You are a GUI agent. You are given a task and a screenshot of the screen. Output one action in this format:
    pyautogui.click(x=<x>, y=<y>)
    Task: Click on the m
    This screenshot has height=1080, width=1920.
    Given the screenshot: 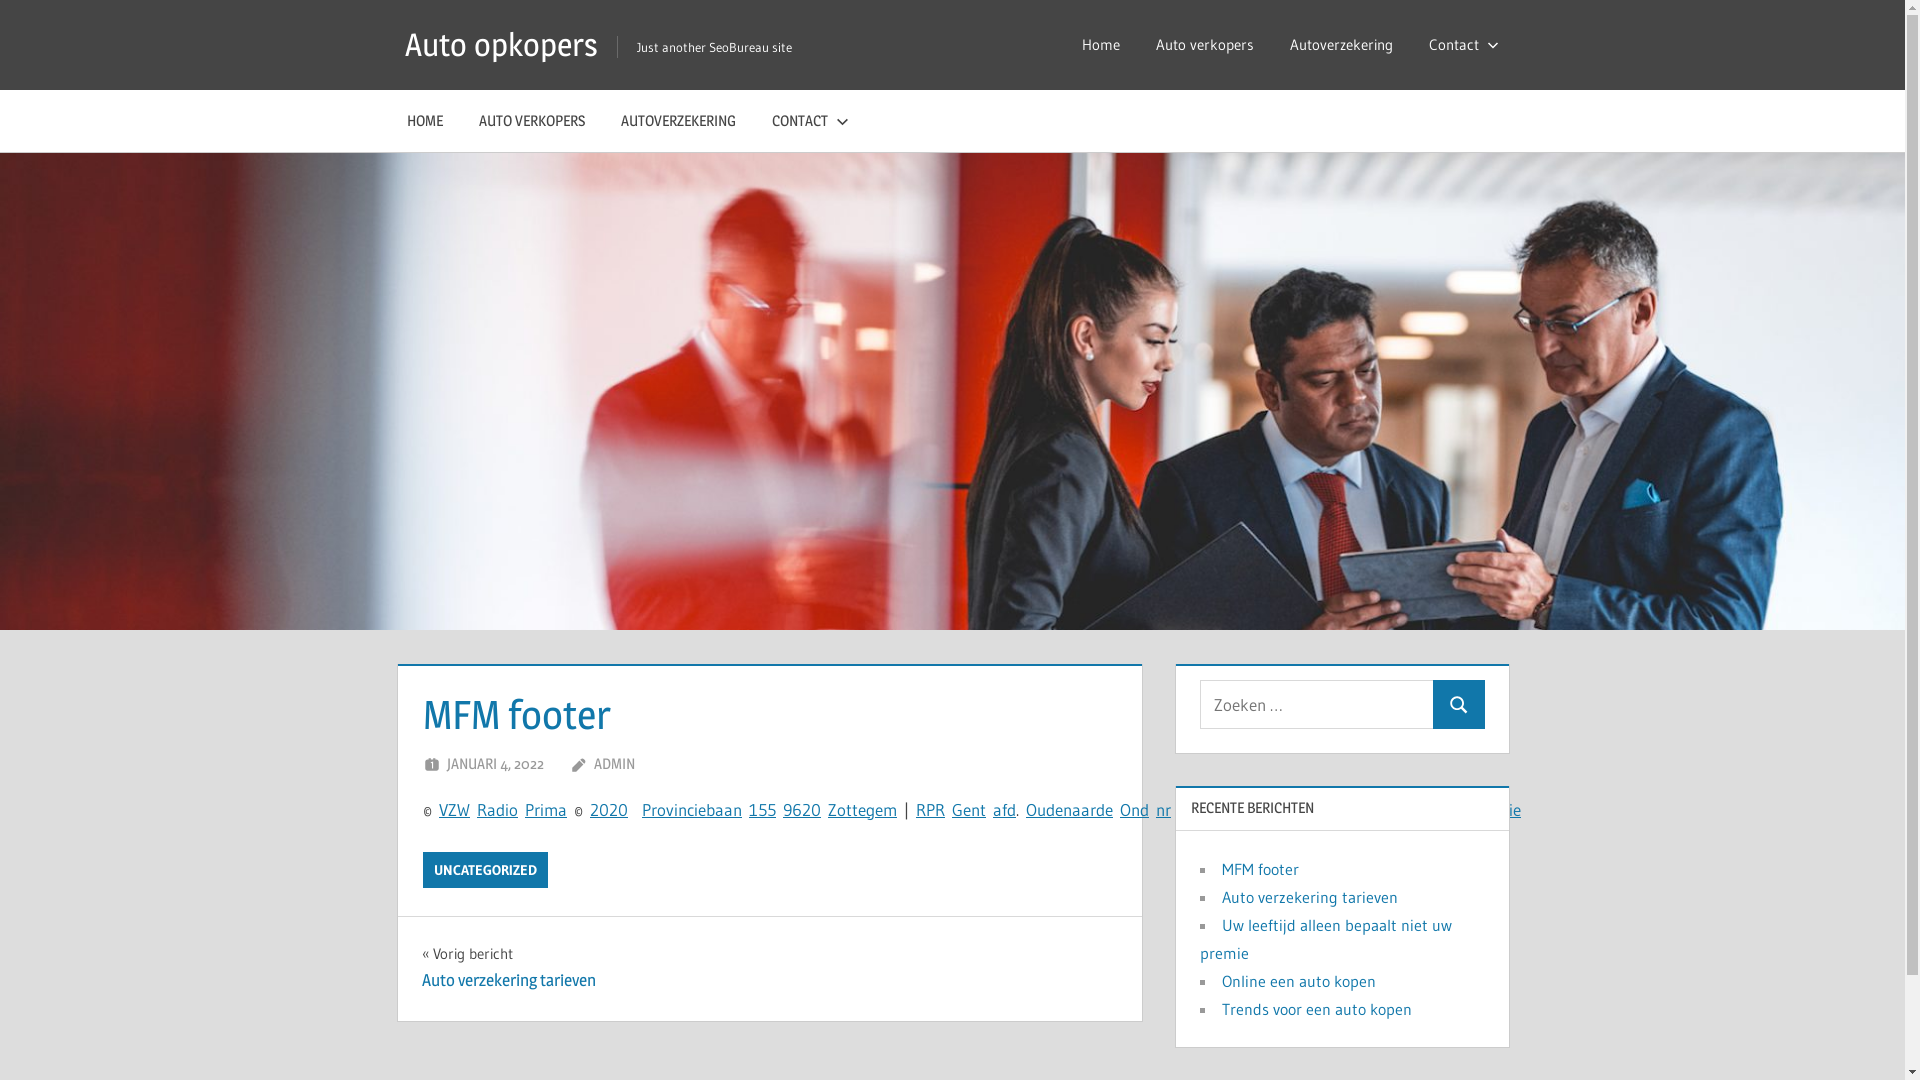 What is the action you would take?
    pyautogui.click(x=890, y=810)
    